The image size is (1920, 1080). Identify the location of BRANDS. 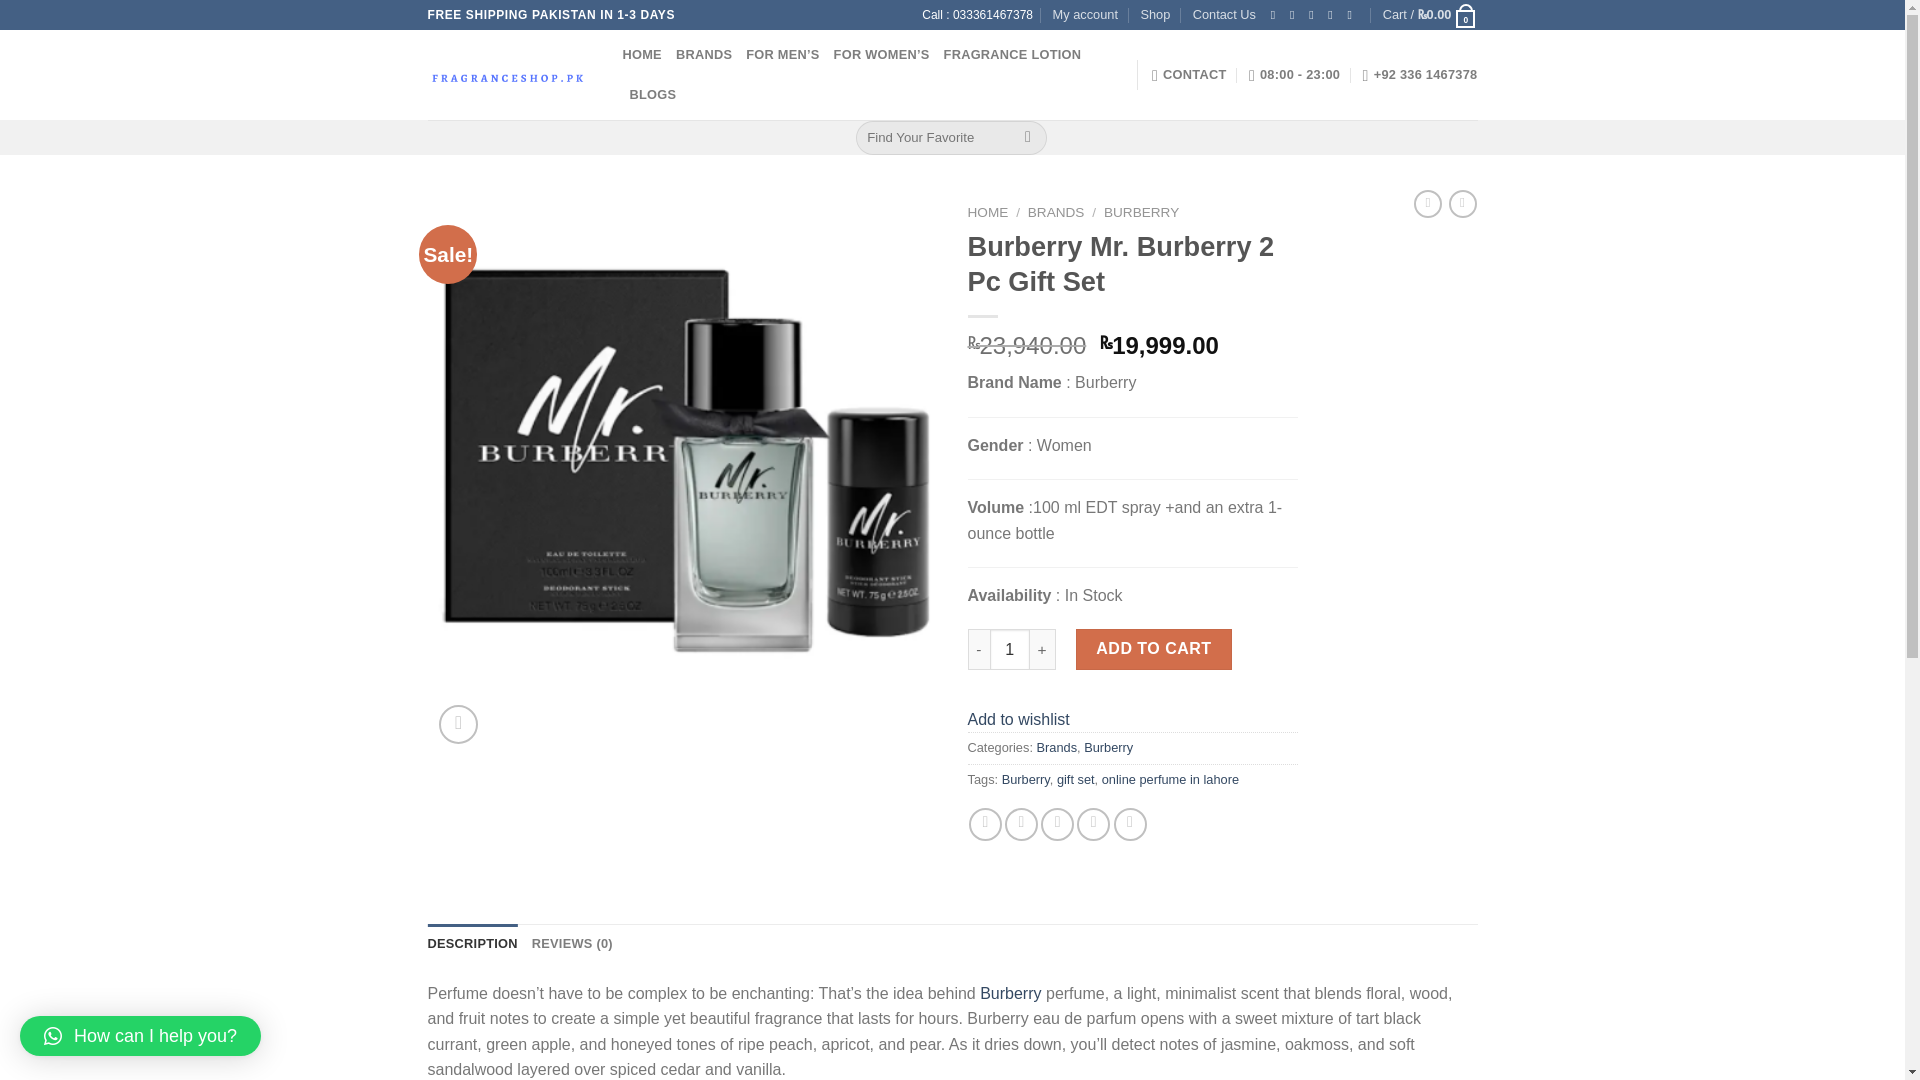
(703, 54).